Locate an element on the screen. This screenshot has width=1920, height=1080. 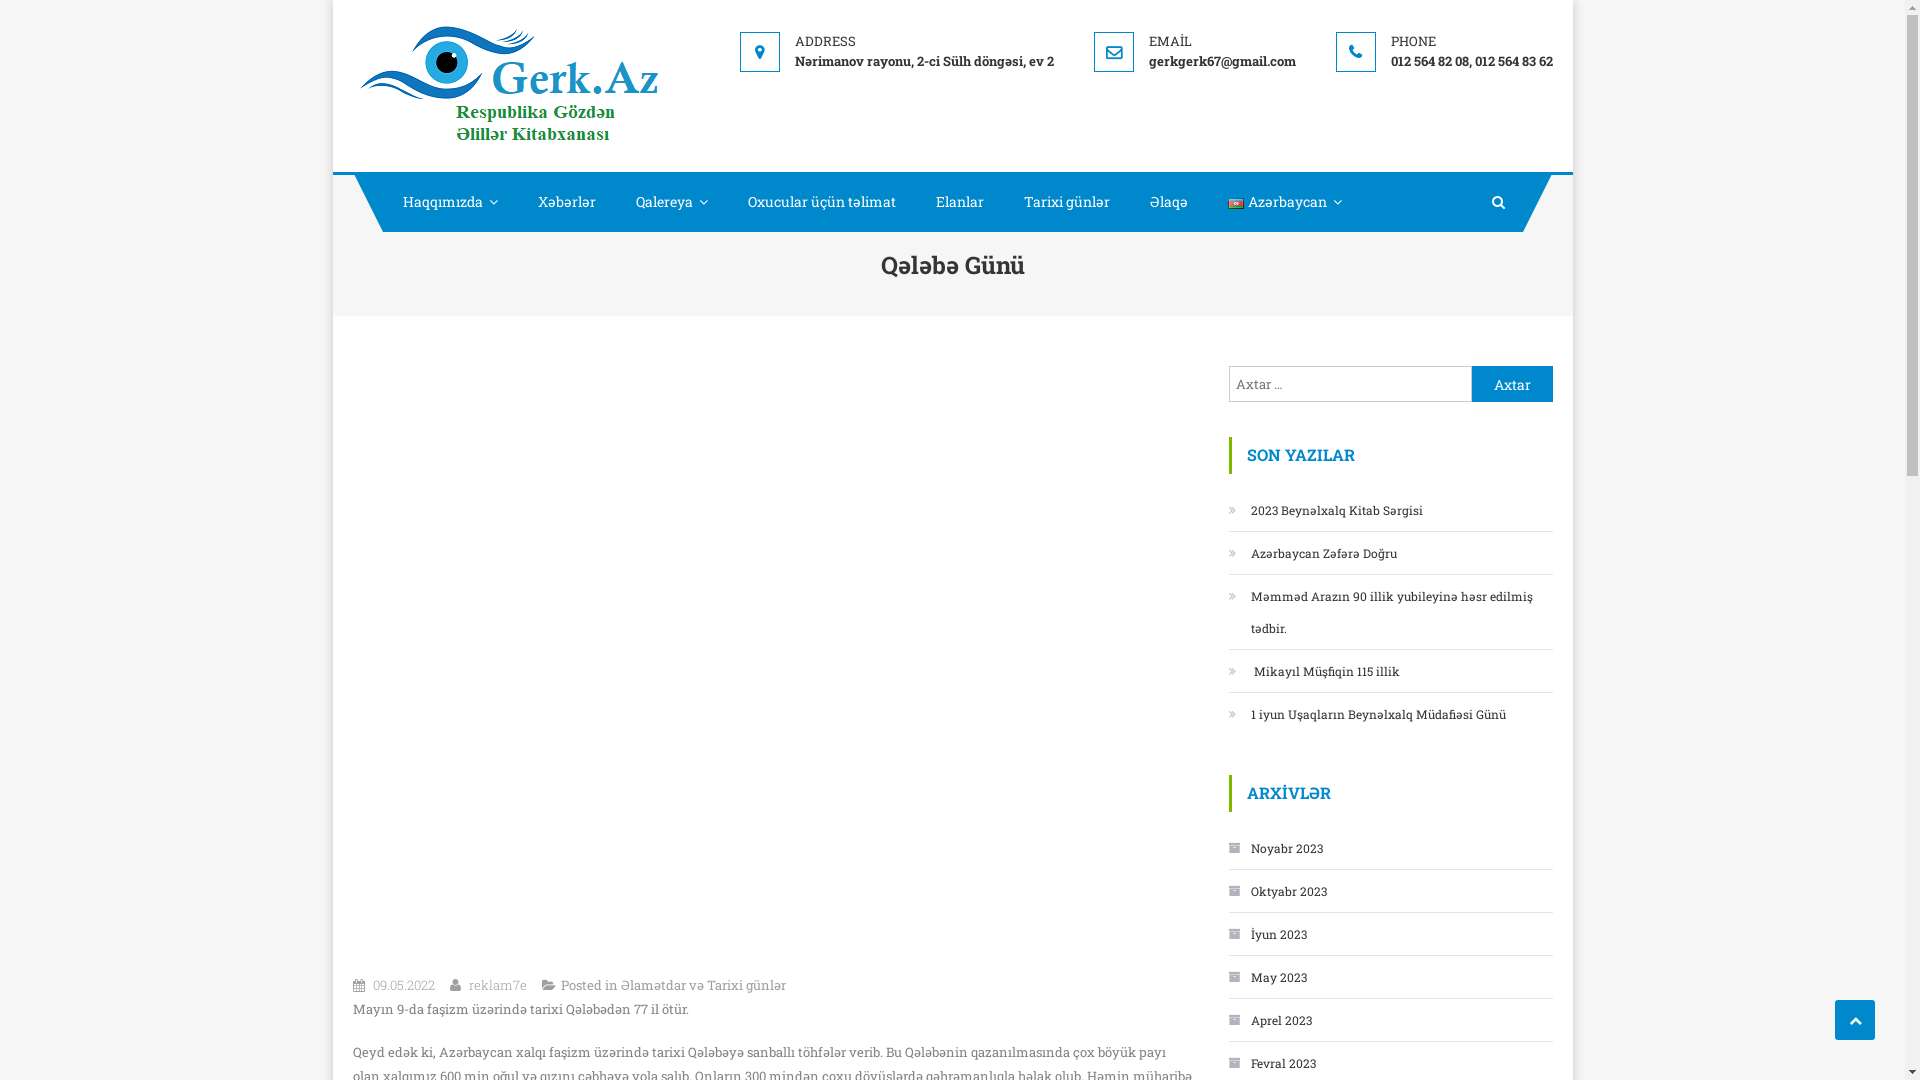
Noyabr 2023 is located at coordinates (1275, 848).